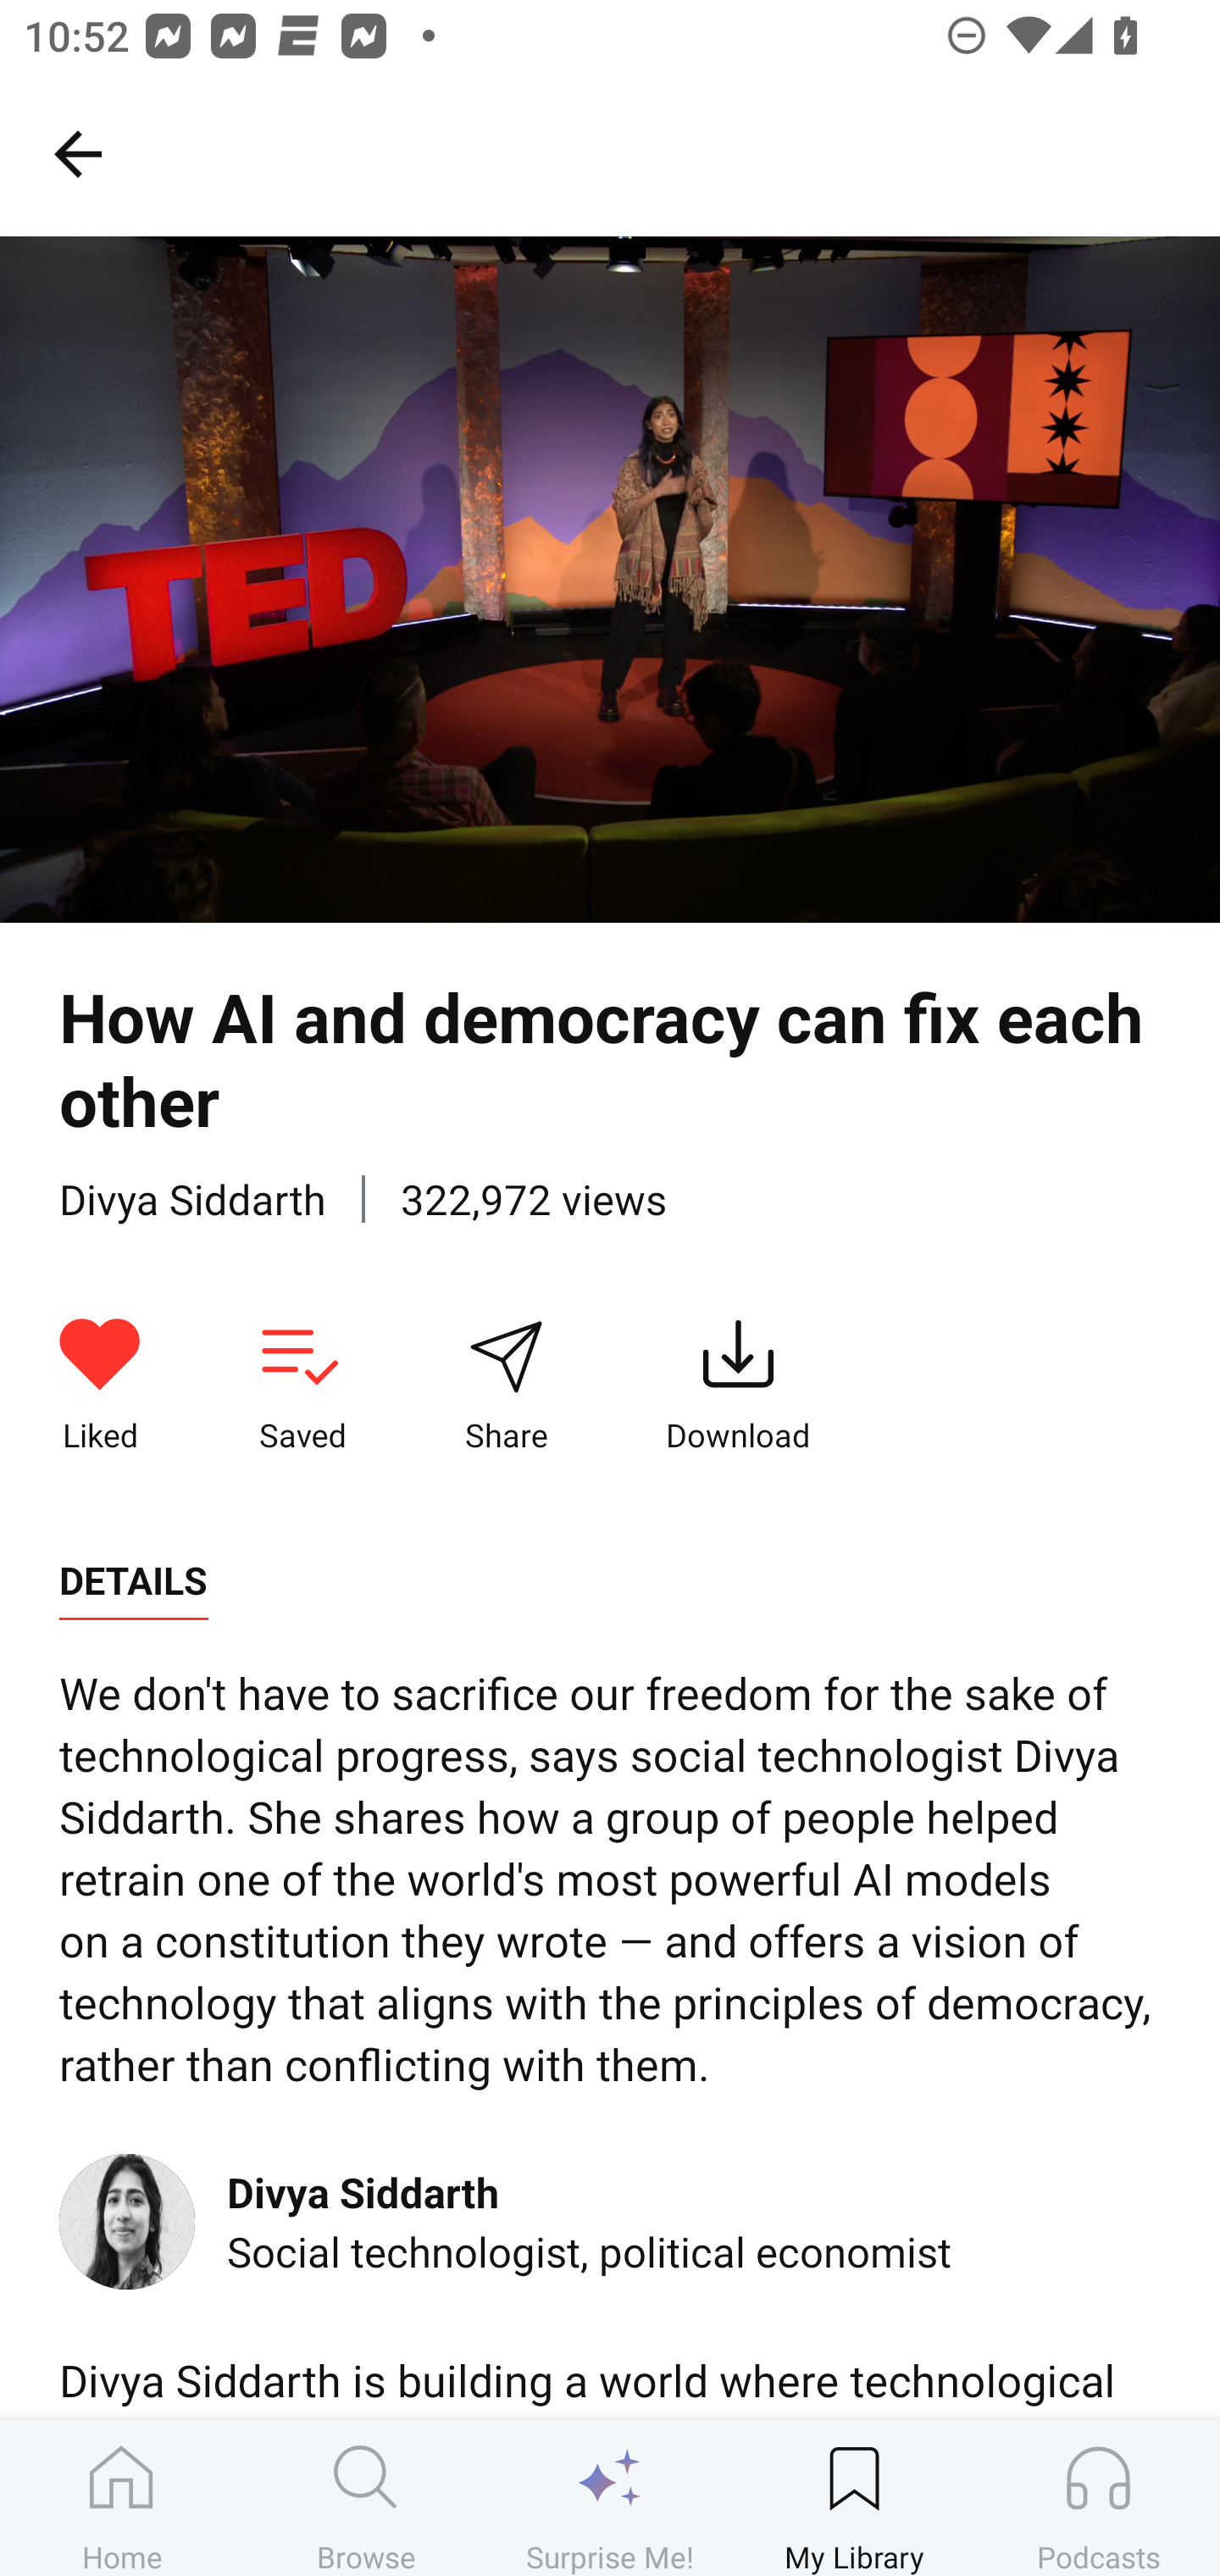  What do you see at coordinates (77, 153) in the screenshot?
I see `My Library, back` at bounding box center [77, 153].